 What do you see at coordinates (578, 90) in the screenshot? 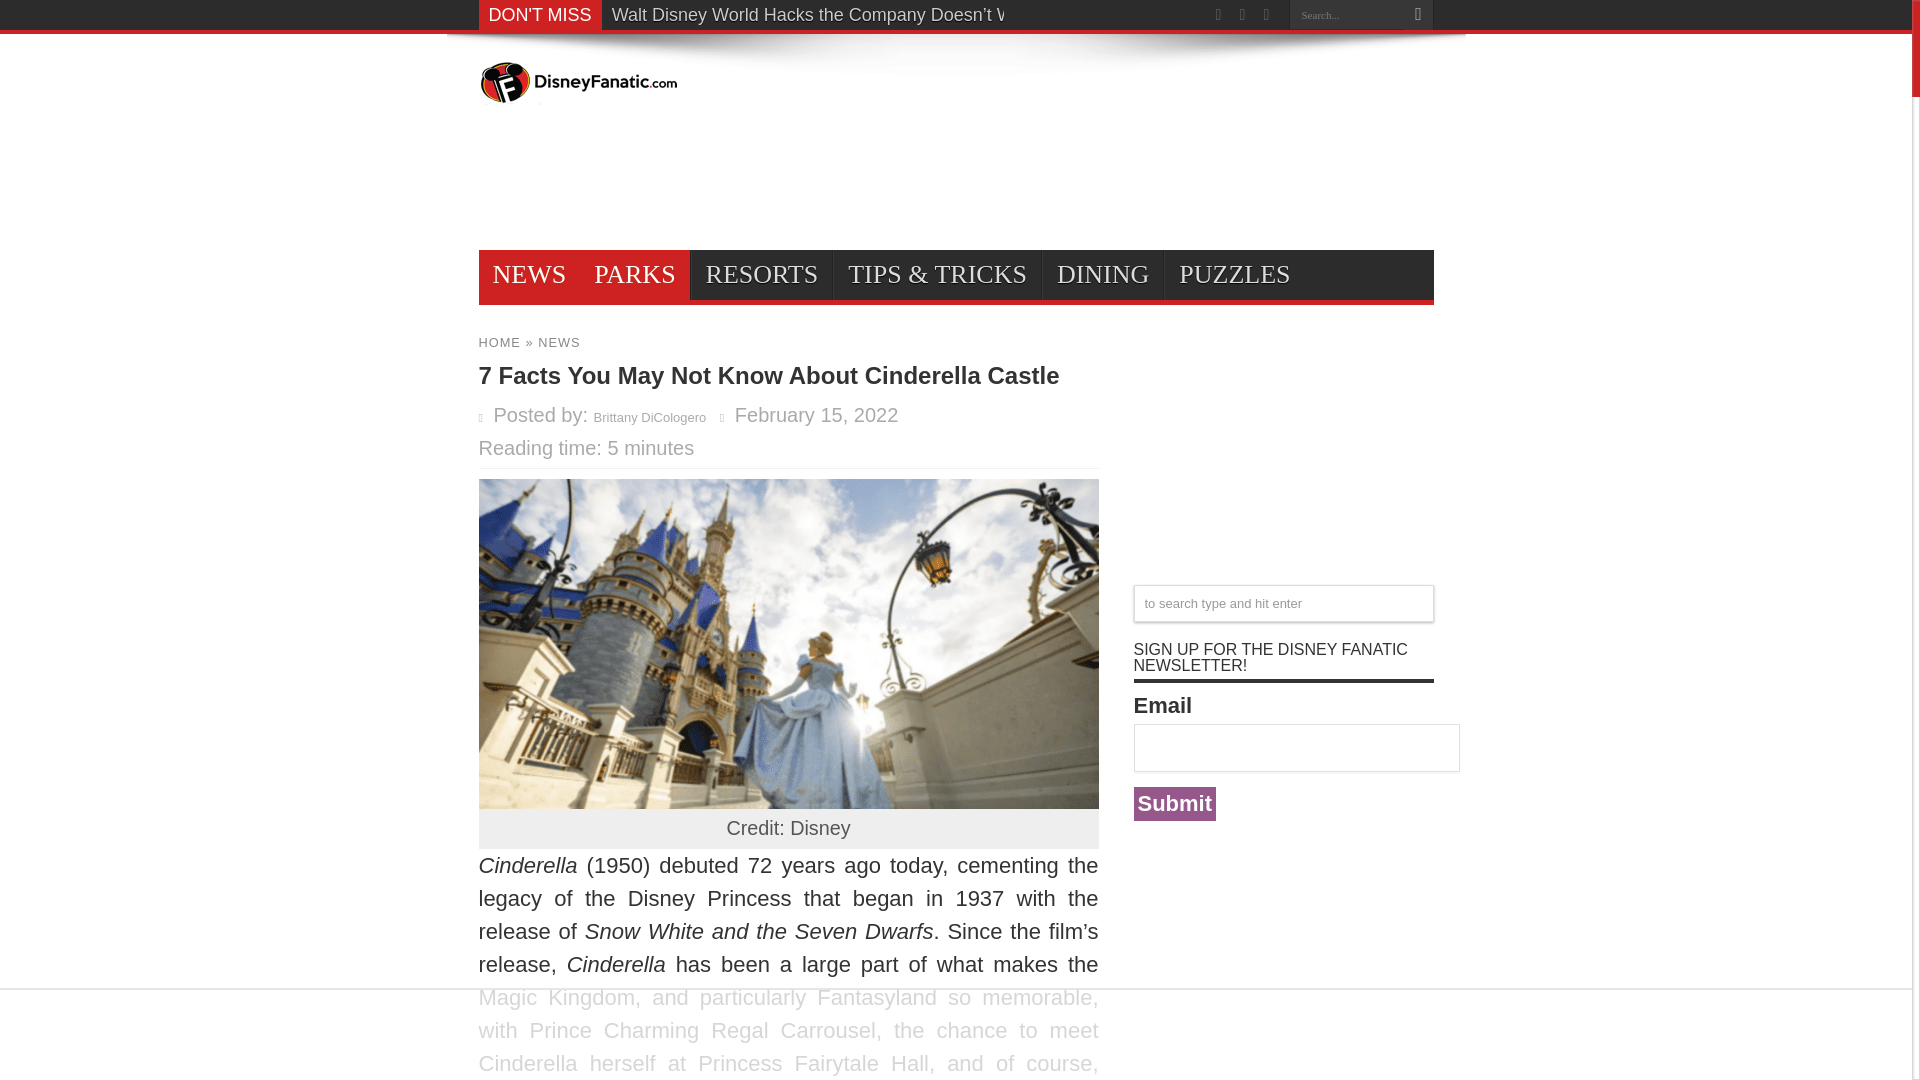
I see `DisneyFanatic.com` at bounding box center [578, 90].